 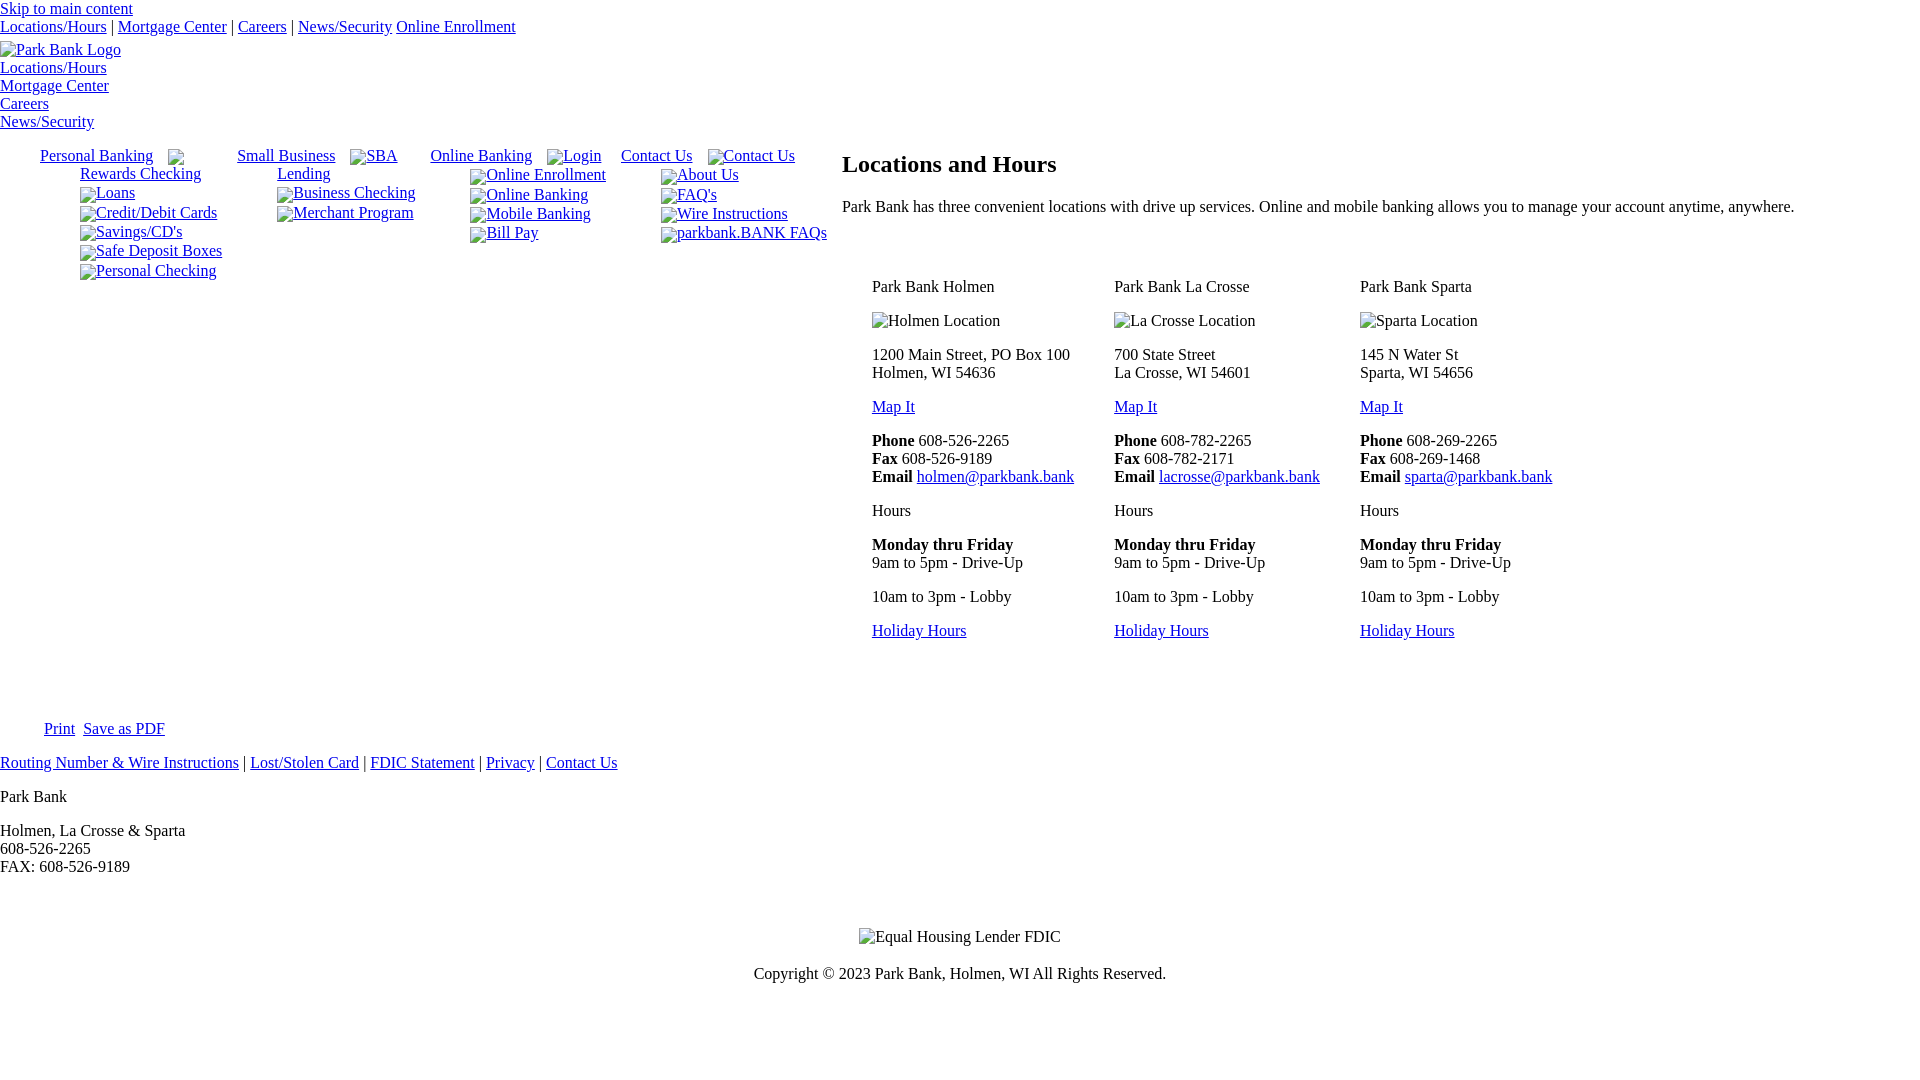 I want to click on Merchant Program, so click(x=354, y=213).